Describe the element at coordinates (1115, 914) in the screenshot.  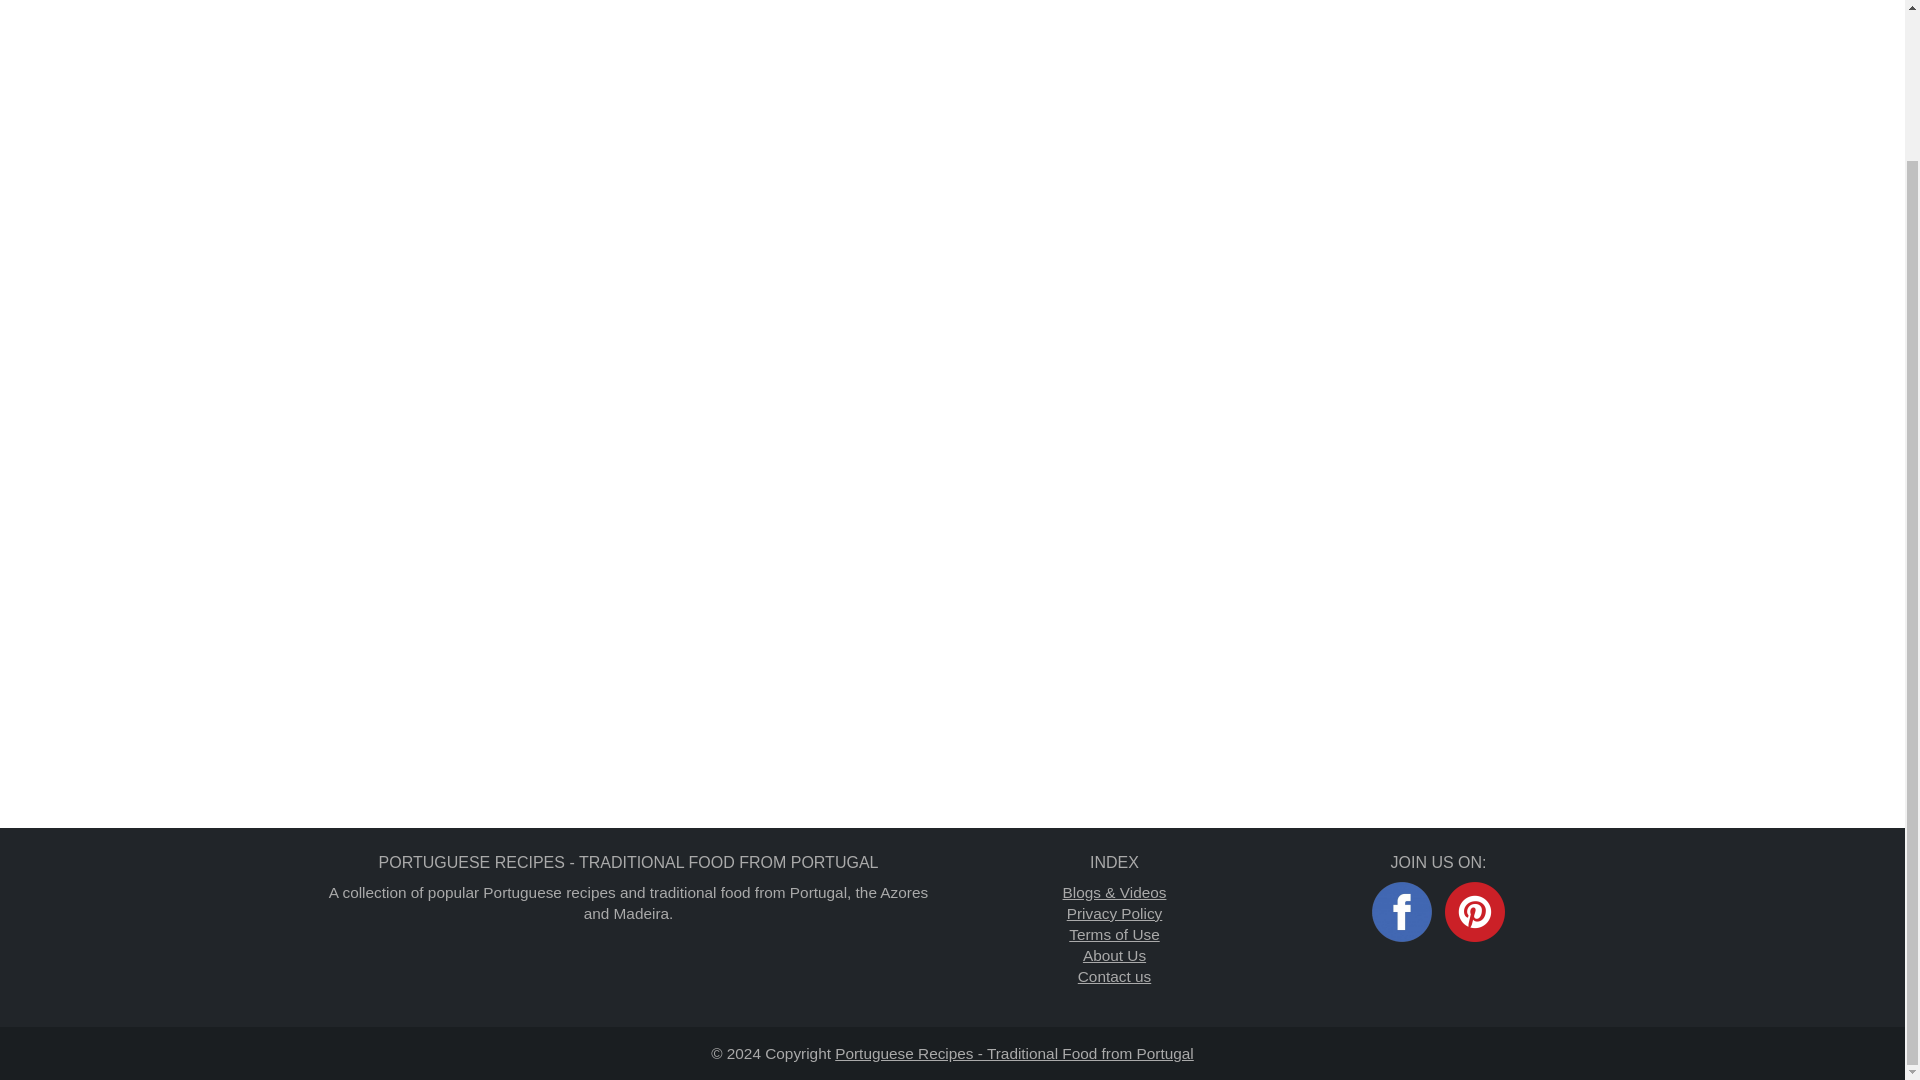
I see `Privacy Policy` at that location.